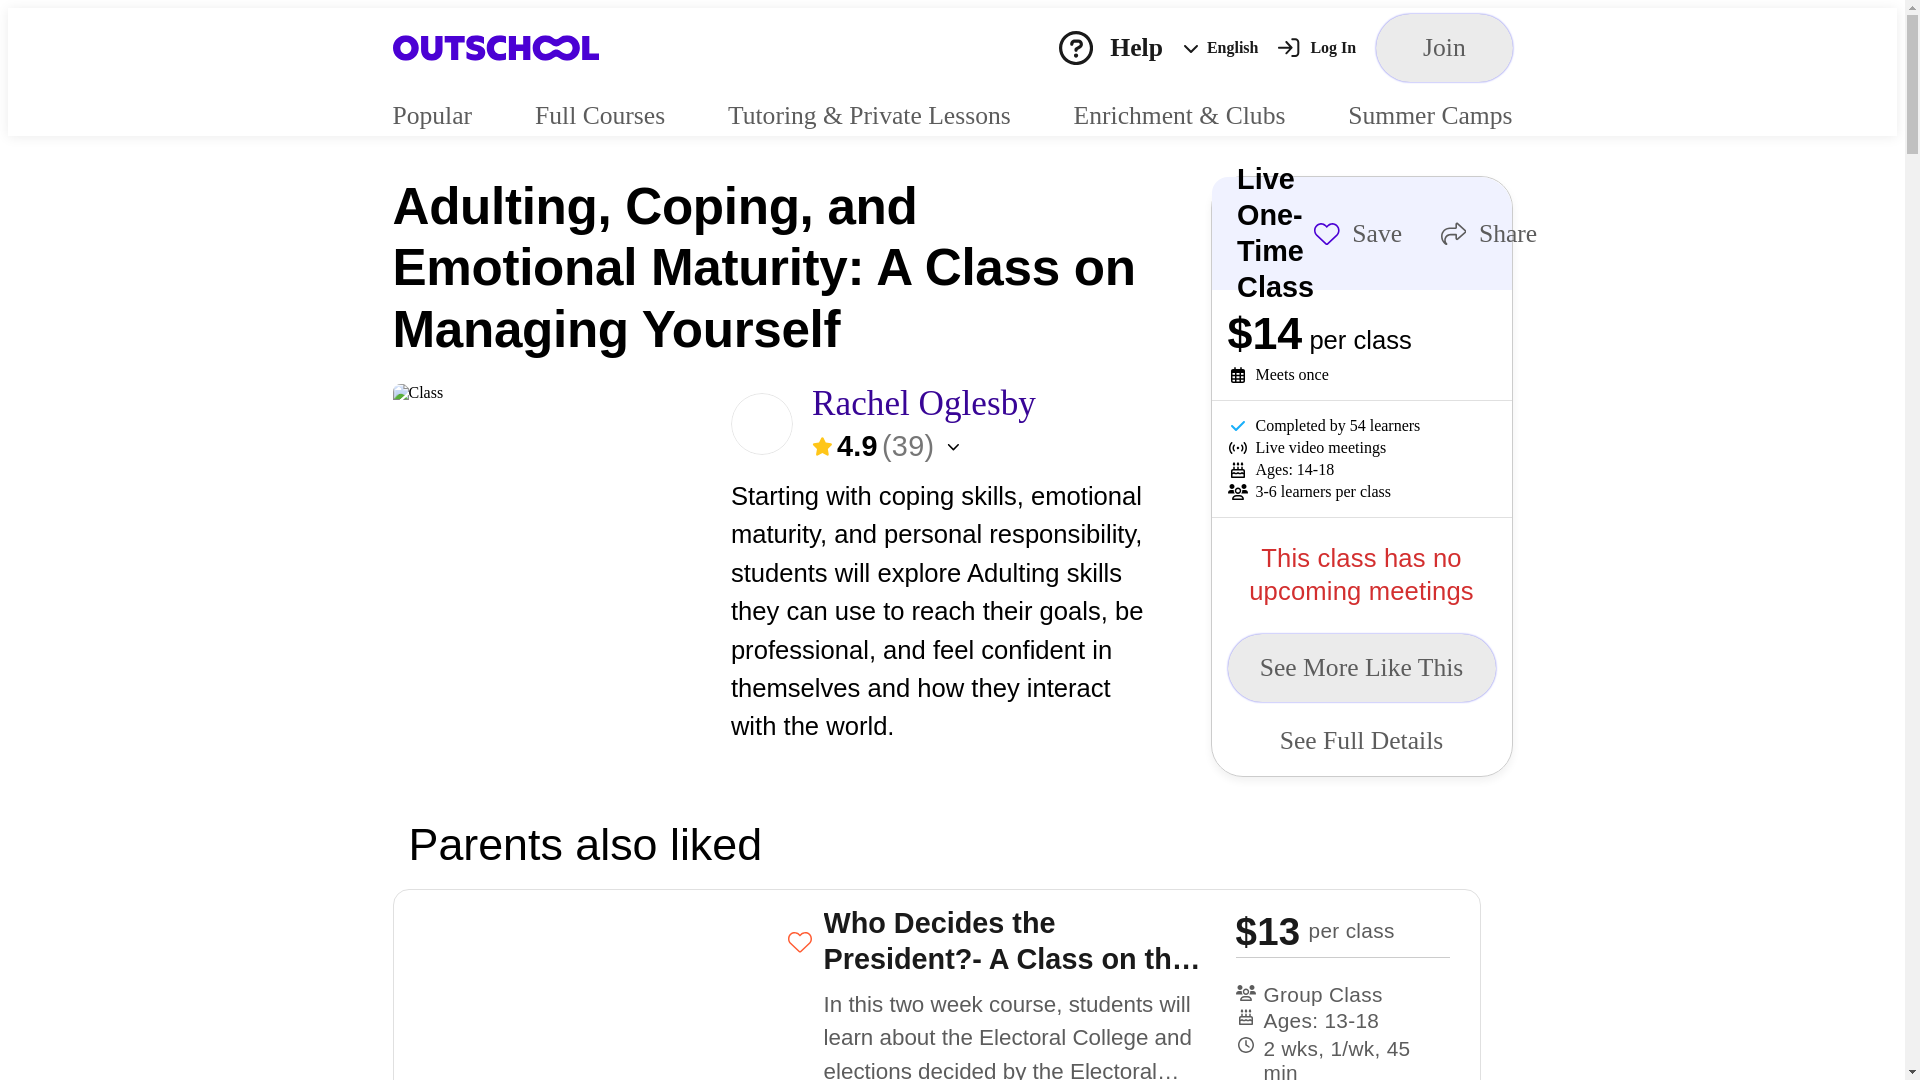  What do you see at coordinates (1362, 668) in the screenshot?
I see `See More Like This` at bounding box center [1362, 668].